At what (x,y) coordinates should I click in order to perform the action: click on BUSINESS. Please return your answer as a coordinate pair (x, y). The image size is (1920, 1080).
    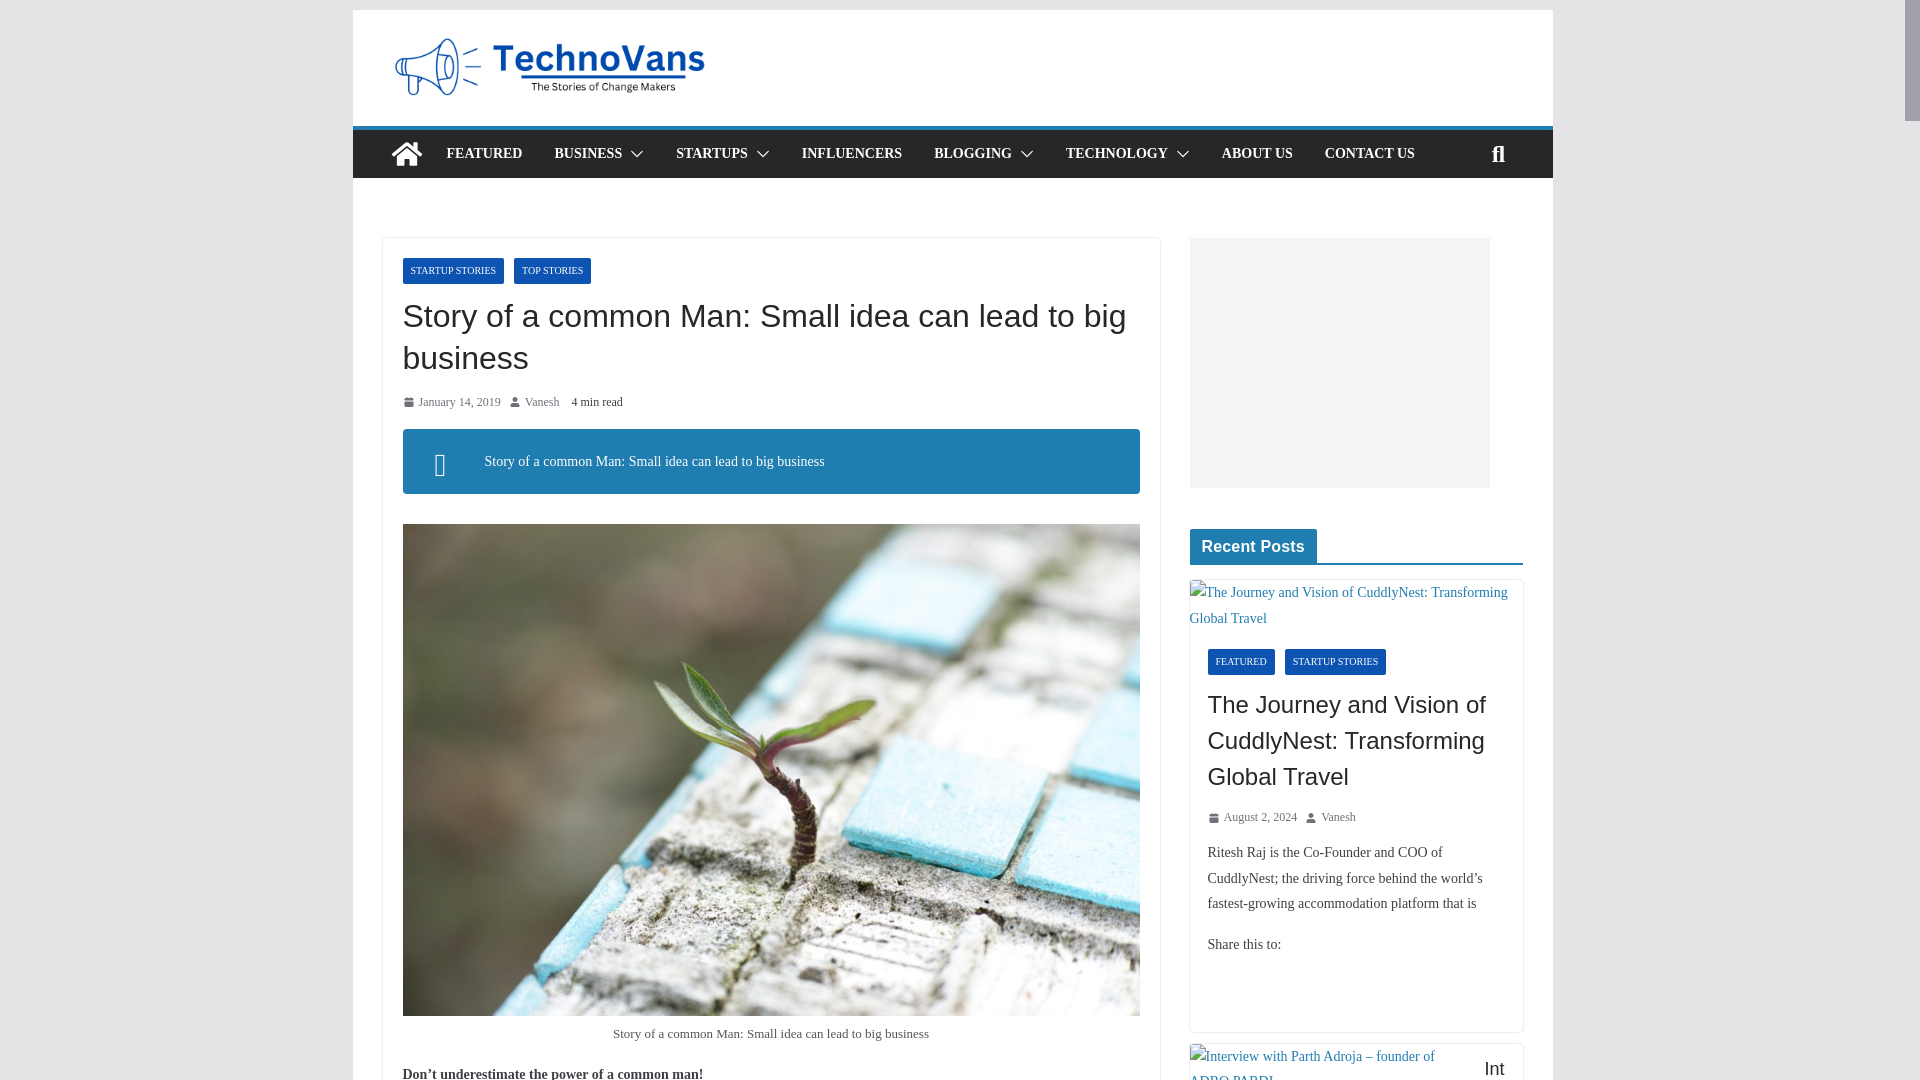
    Looking at the image, I should click on (588, 154).